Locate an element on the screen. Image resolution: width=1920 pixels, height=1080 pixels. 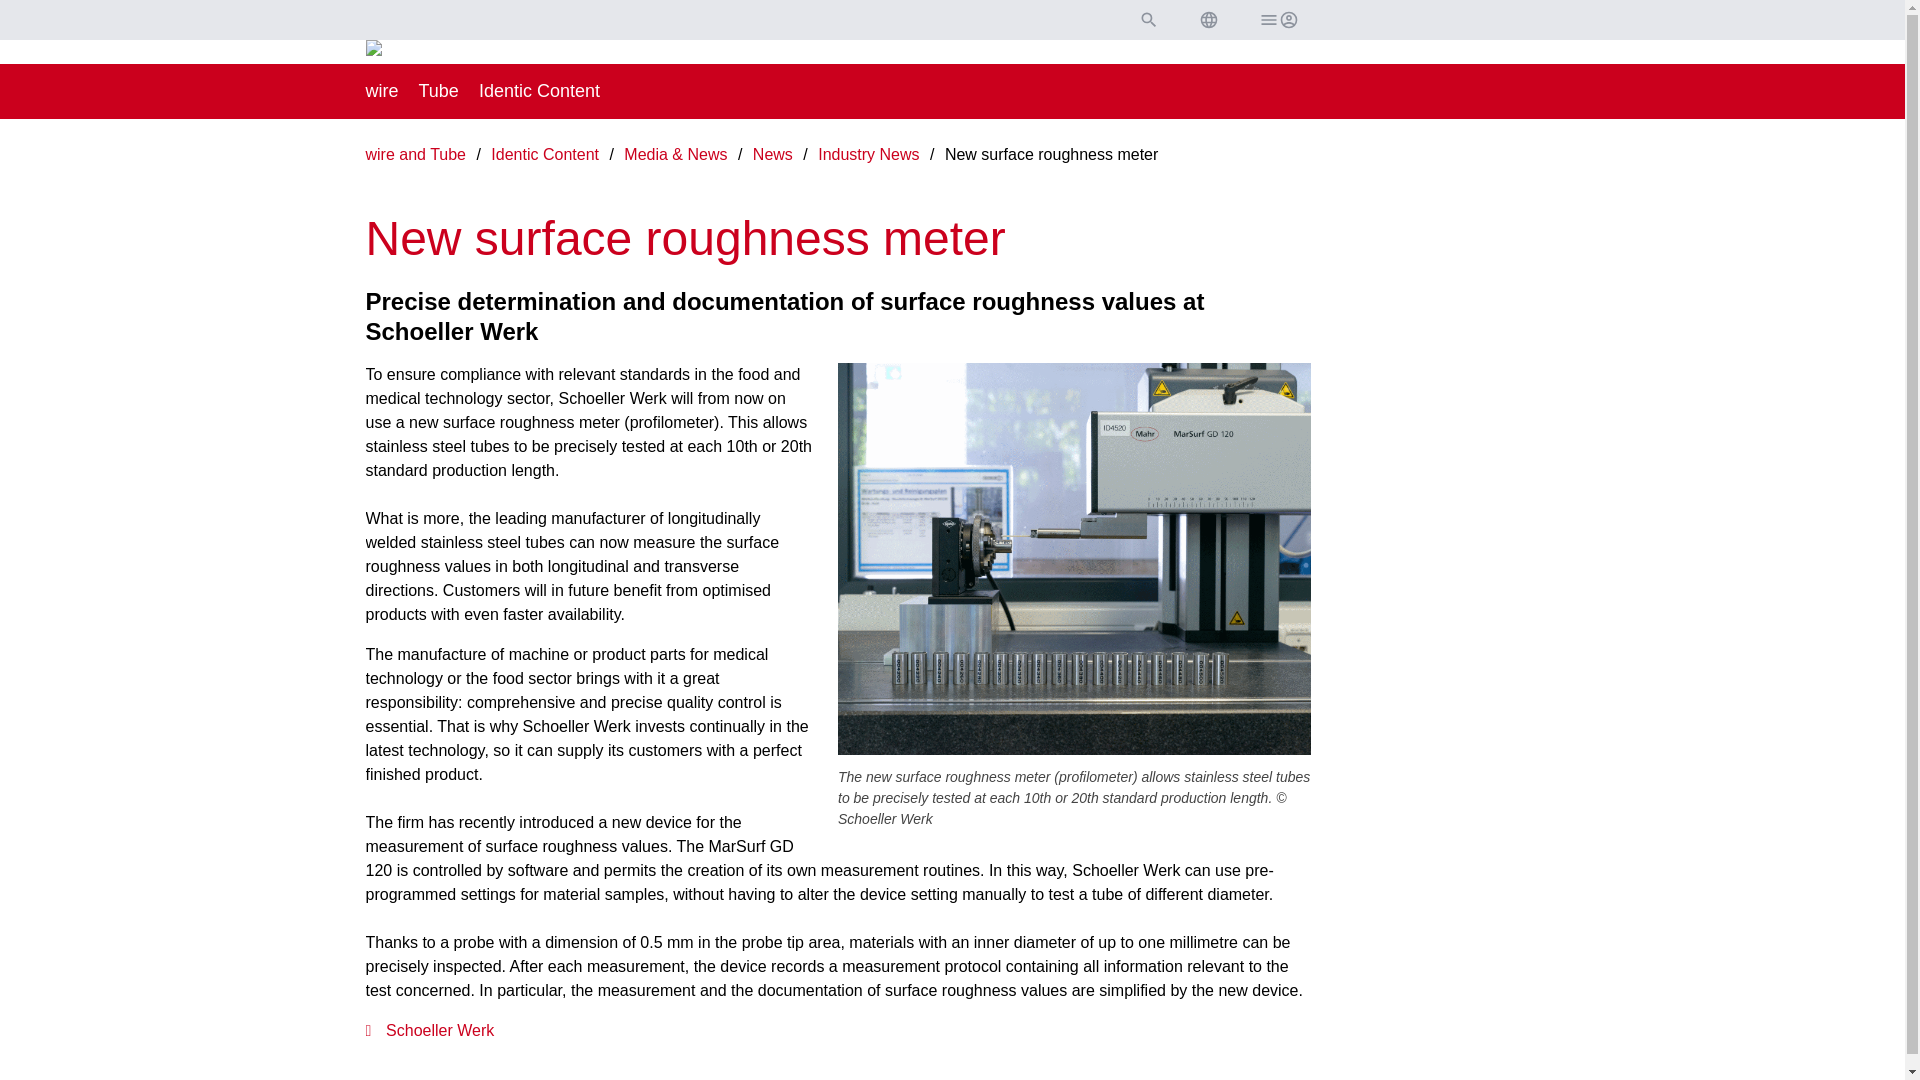
English is located at coordinates (1208, 20).